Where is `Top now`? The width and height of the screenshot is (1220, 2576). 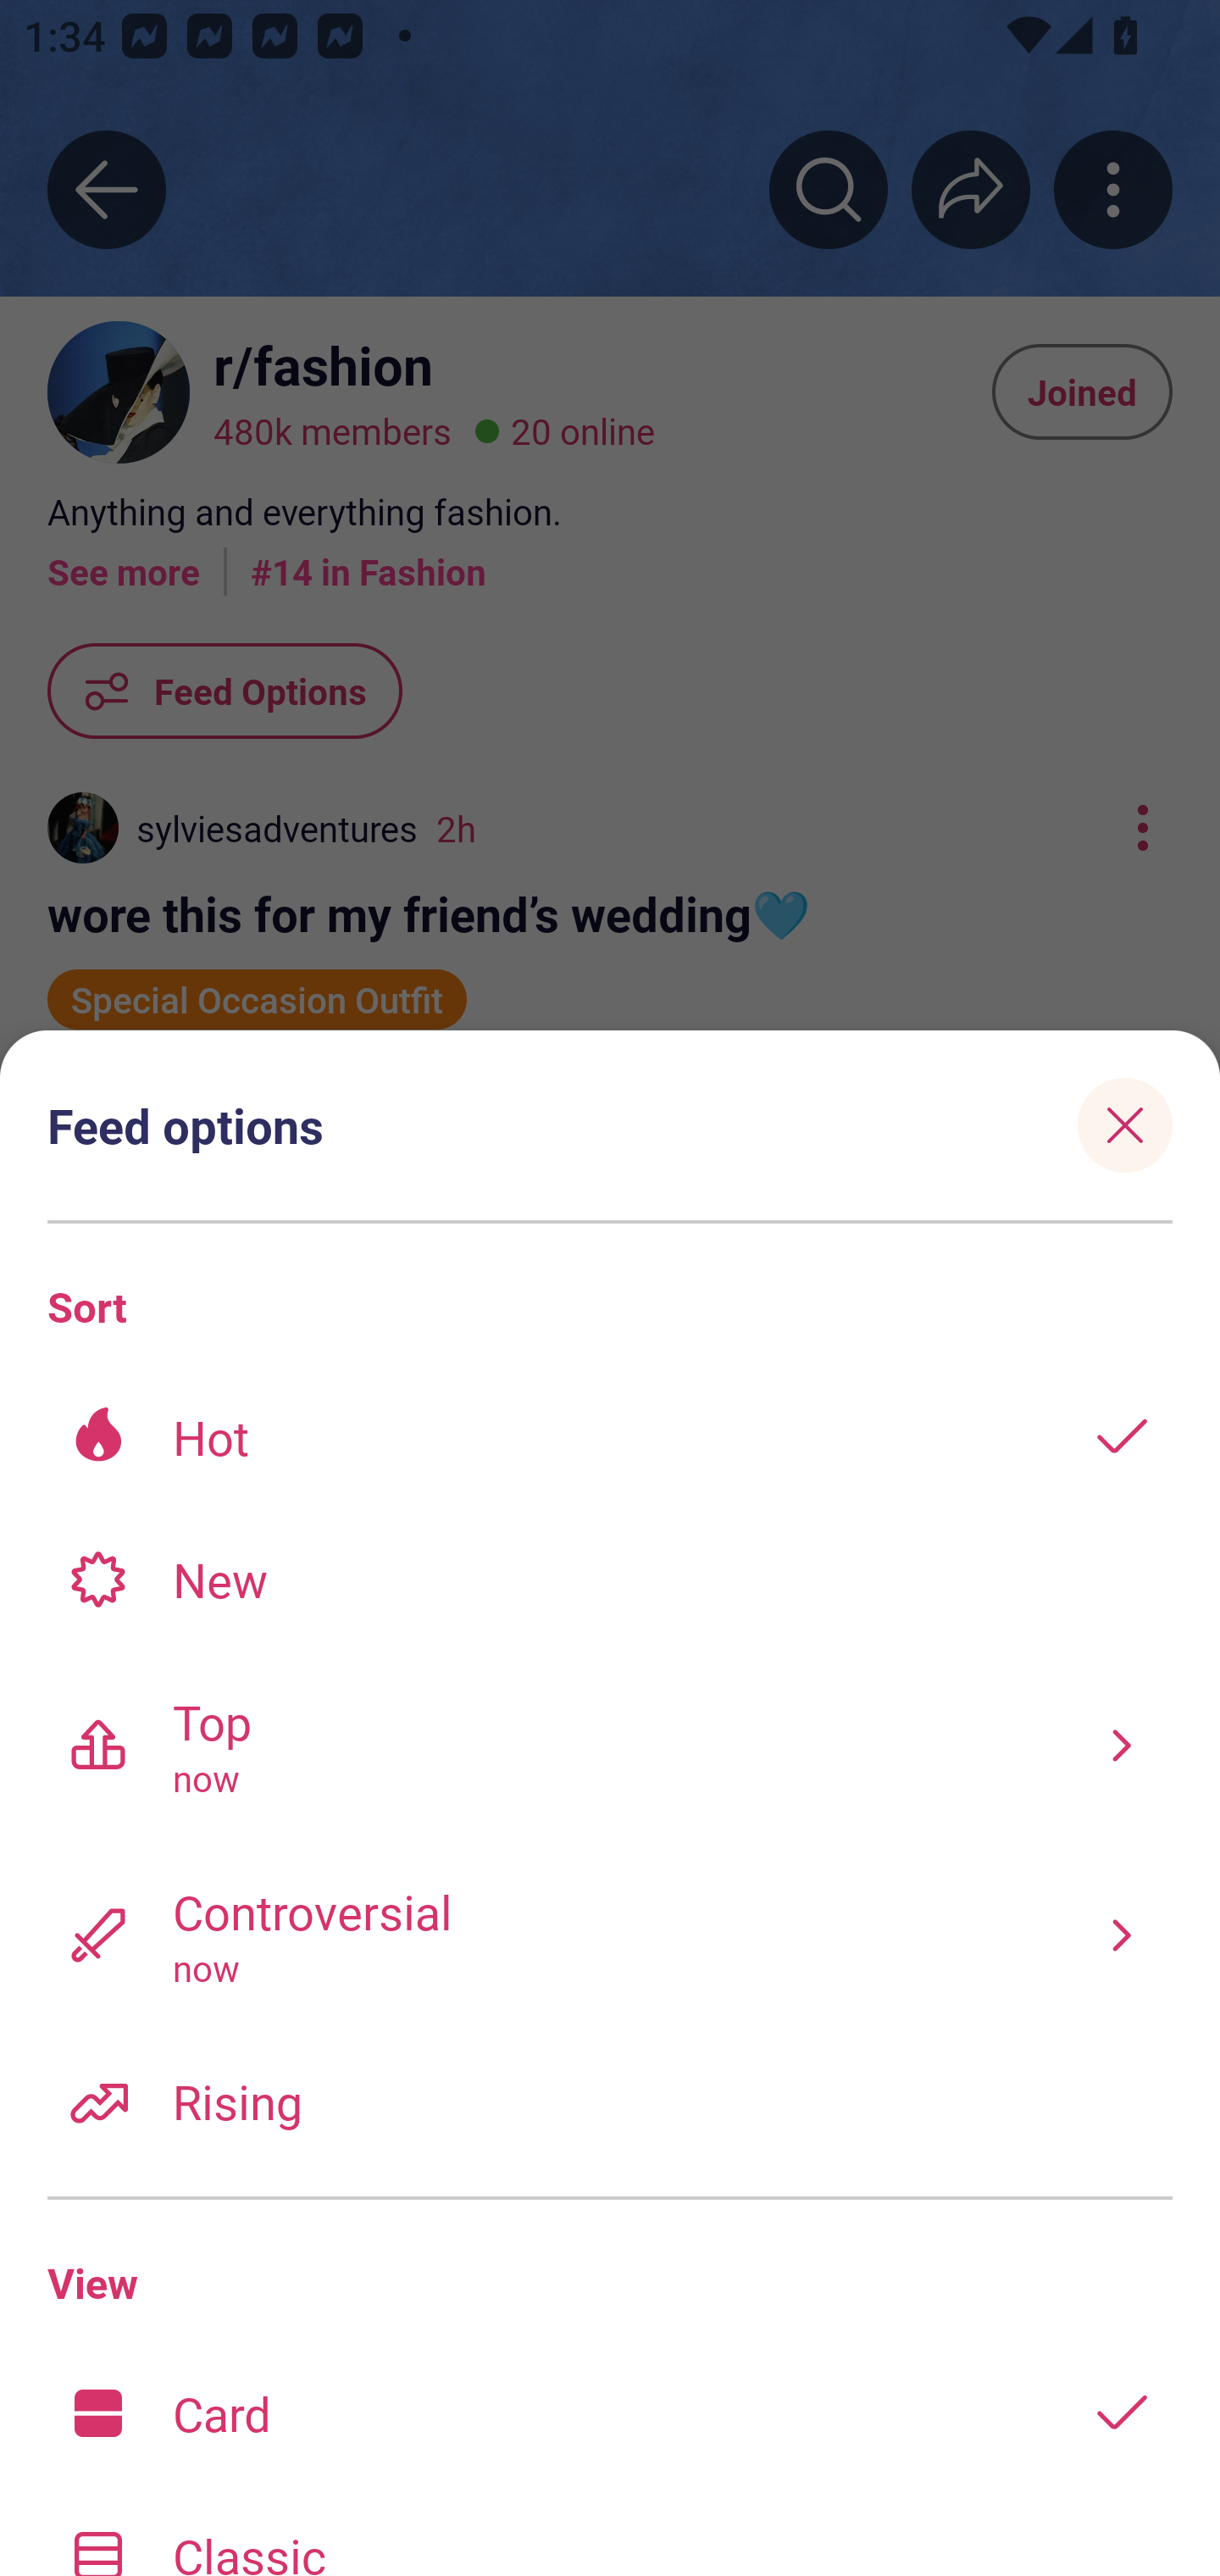 Top now is located at coordinates (610, 1745).